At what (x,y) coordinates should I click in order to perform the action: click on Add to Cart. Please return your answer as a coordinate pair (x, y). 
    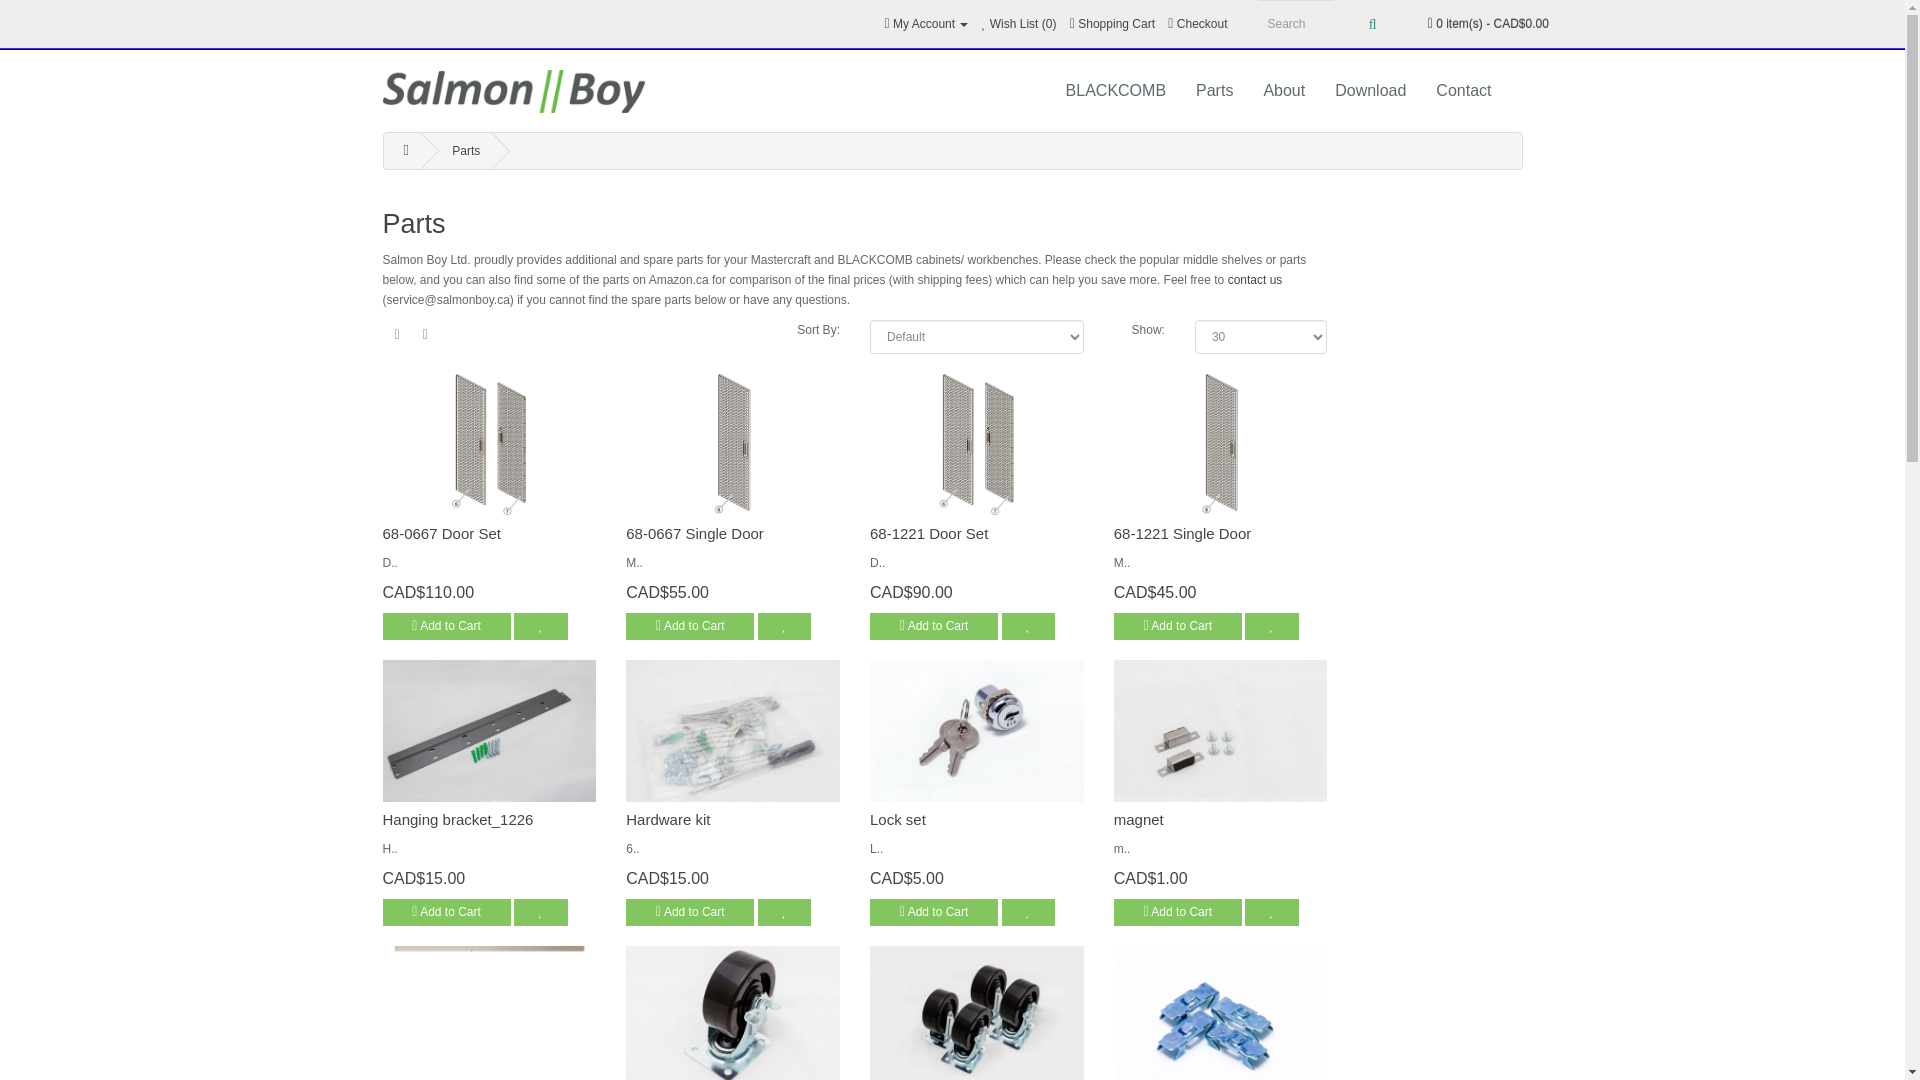
    Looking at the image, I should click on (934, 626).